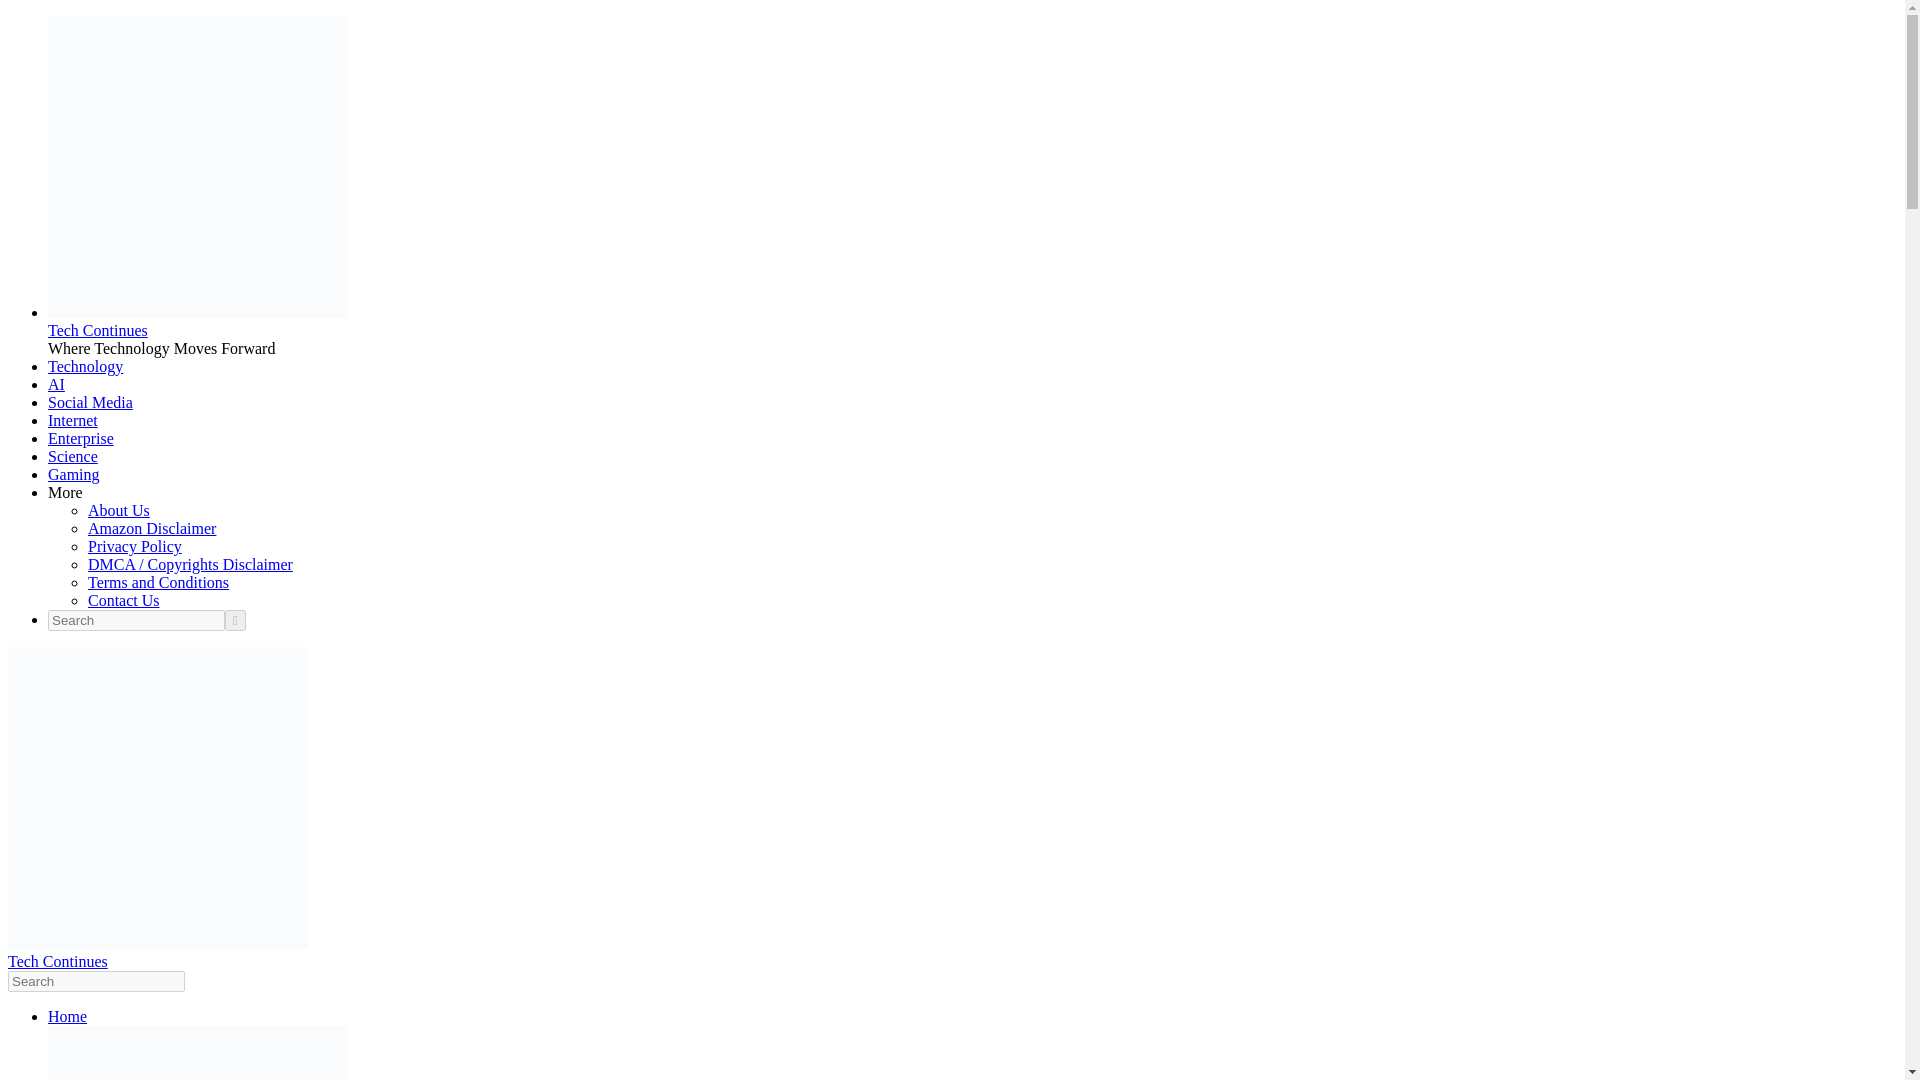 This screenshot has width=1920, height=1080. Describe the element at coordinates (80, 438) in the screenshot. I see `Enterprise` at that location.